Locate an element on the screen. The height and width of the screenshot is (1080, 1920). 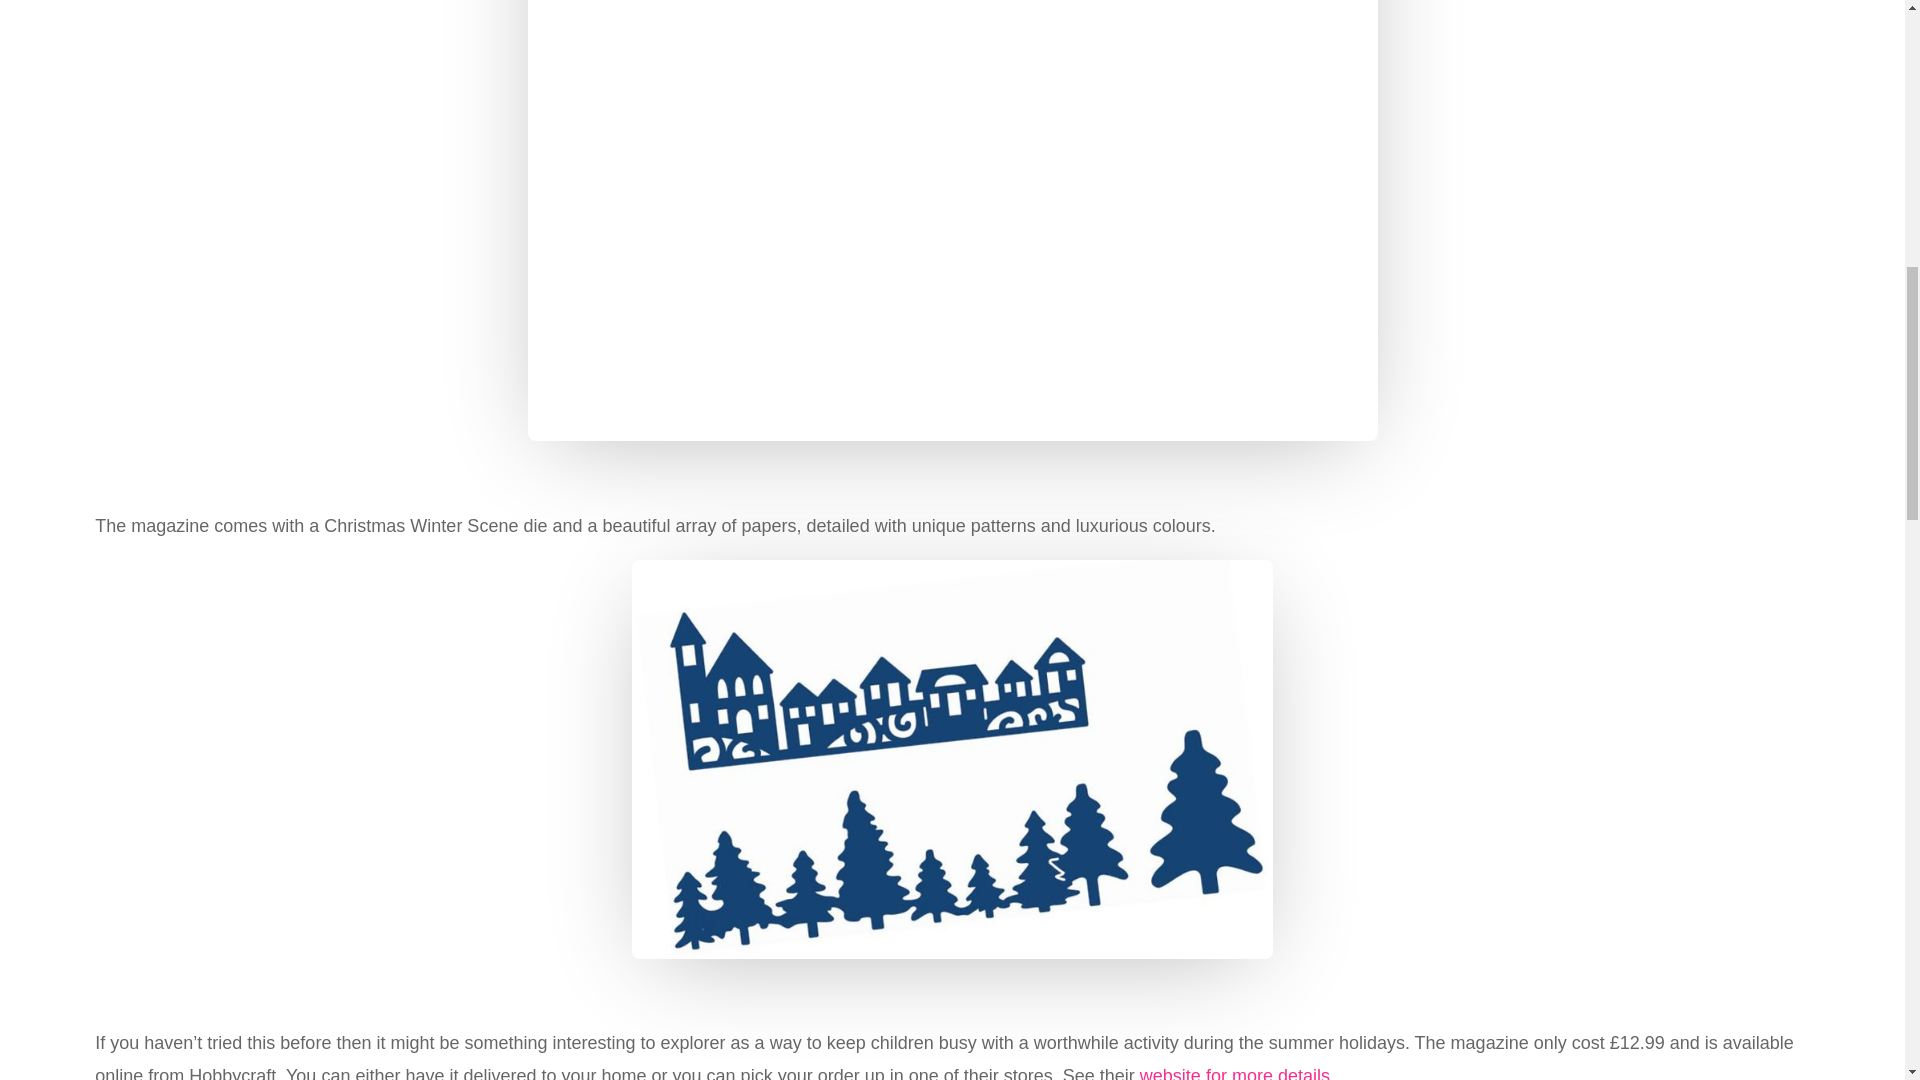
website for more details. is located at coordinates (1237, 1072).